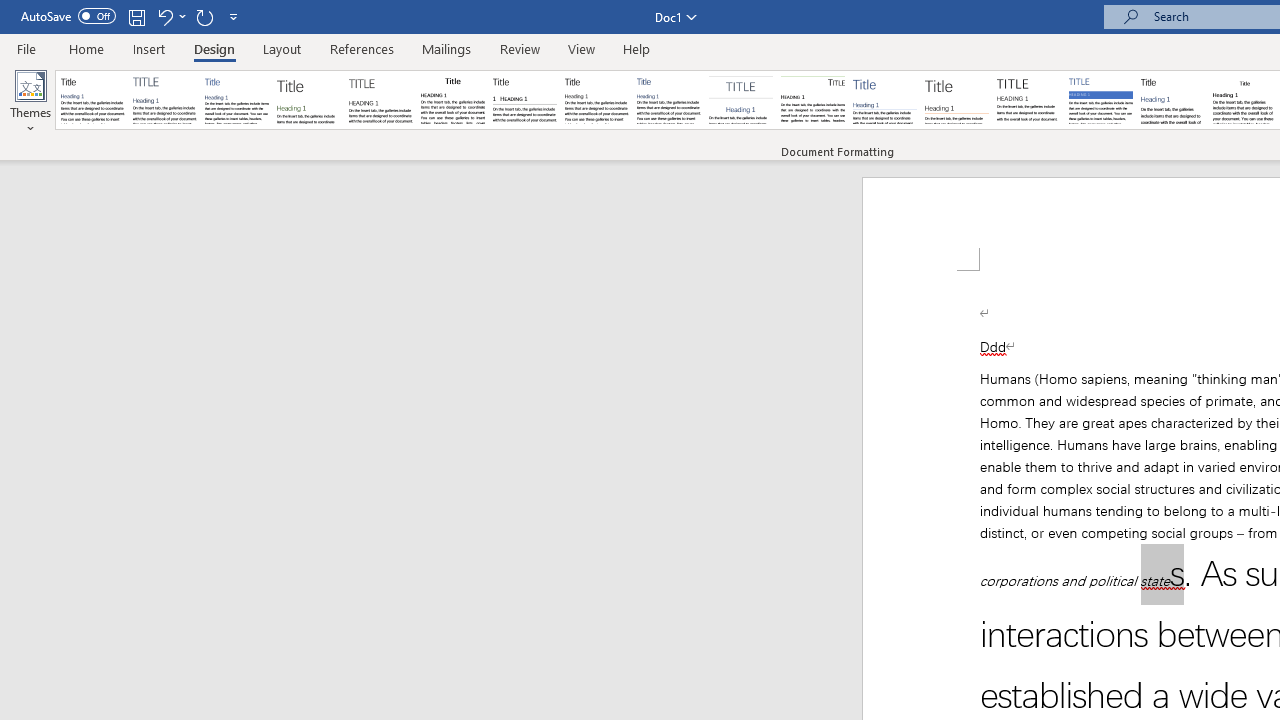 The width and height of the screenshot is (1280, 720). Describe the element at coordinates (30, 102) in the screenshot. I see `Themes` at that location.